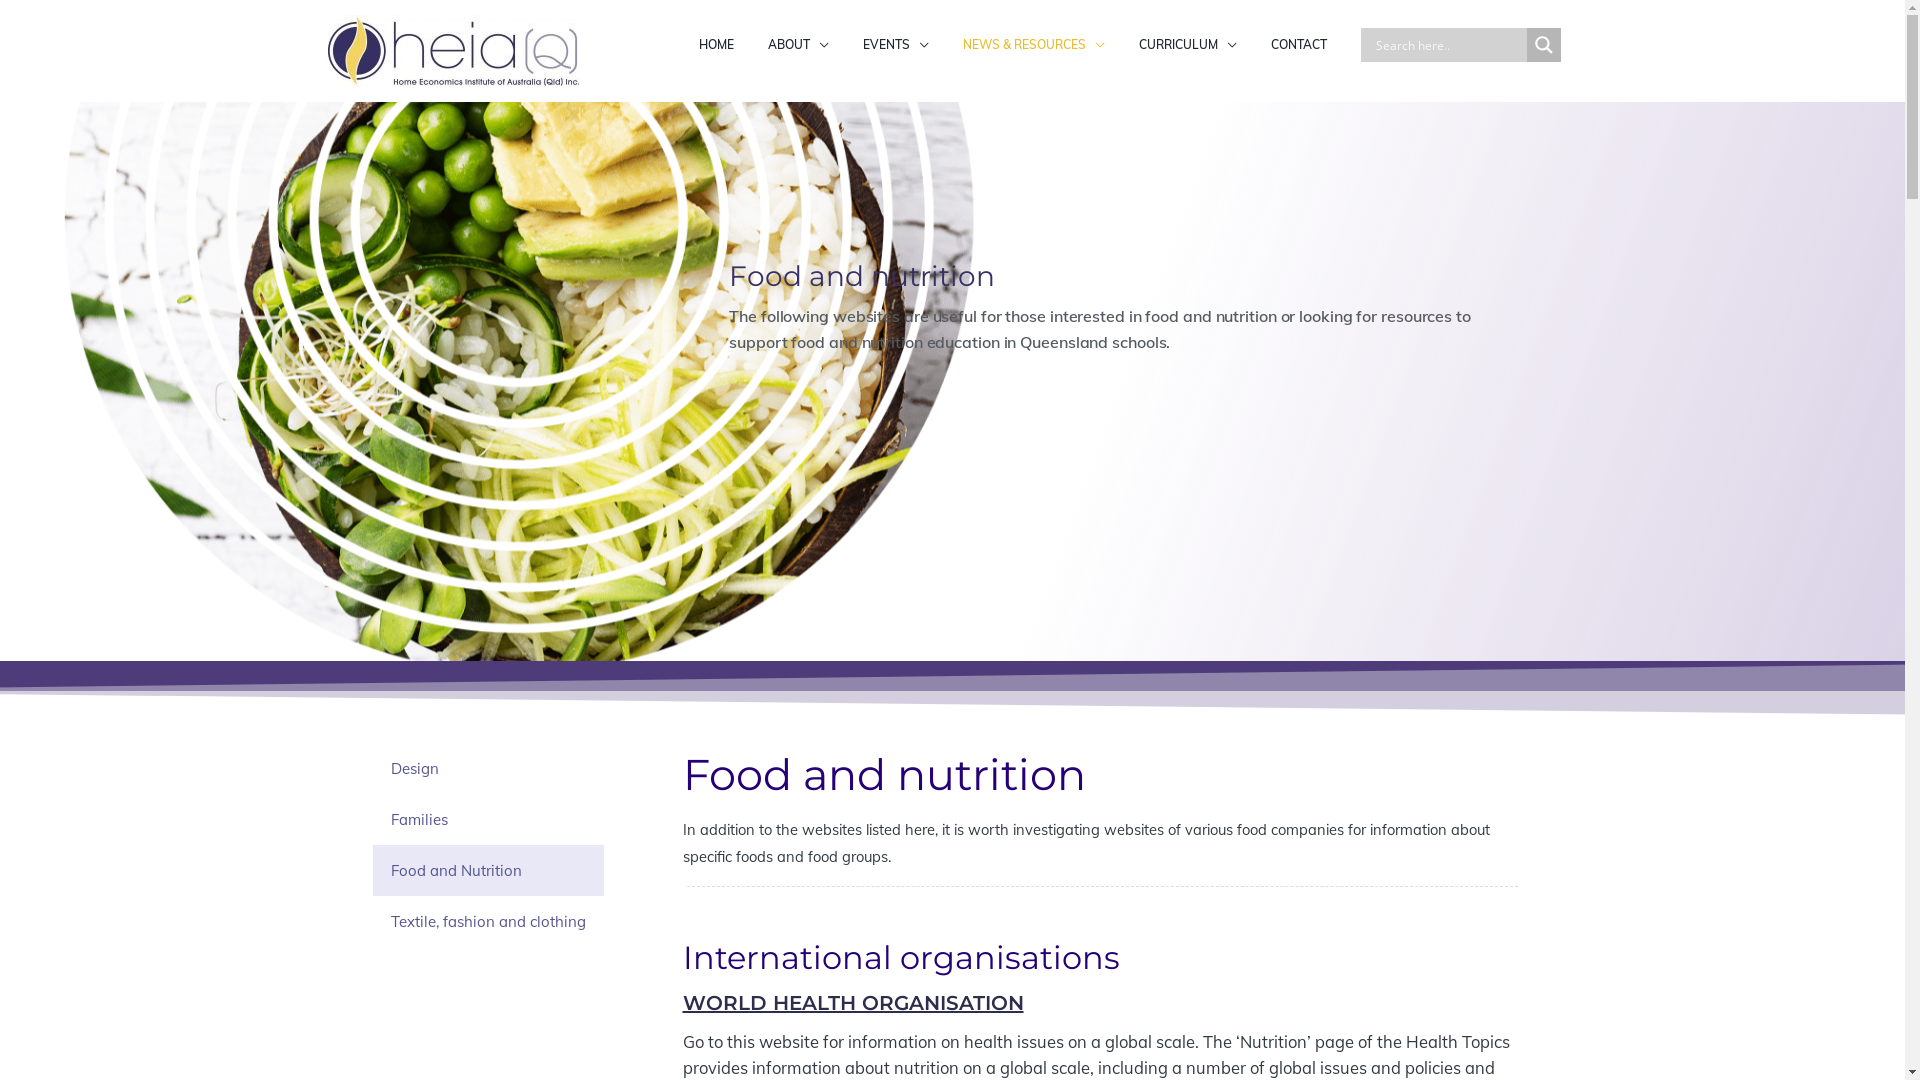 This screenshot has height=1080, width=1920. What do you see at coordinates (488, 820) in the screenshot?
I see `Families` at bounding box center [488, 820].